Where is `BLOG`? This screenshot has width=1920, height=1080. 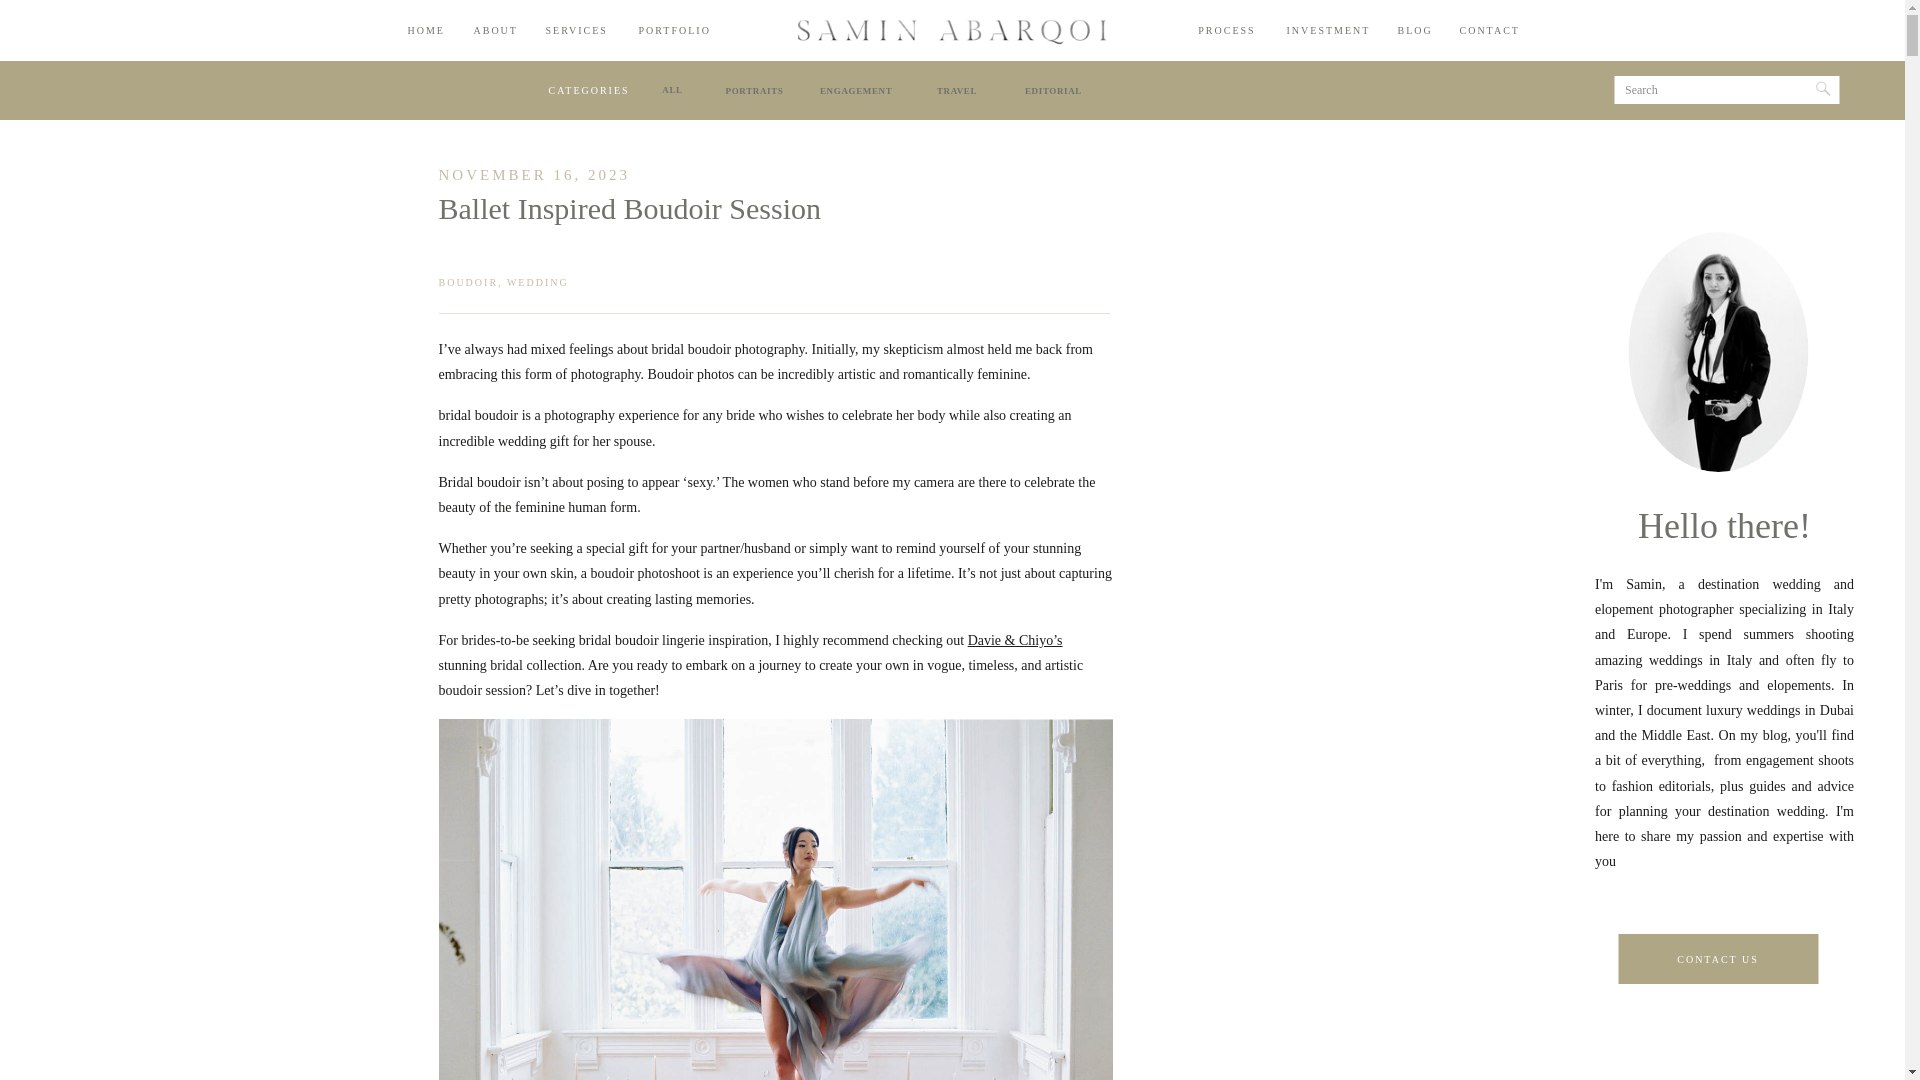
BLOG is located at coordinates (1414, 30).